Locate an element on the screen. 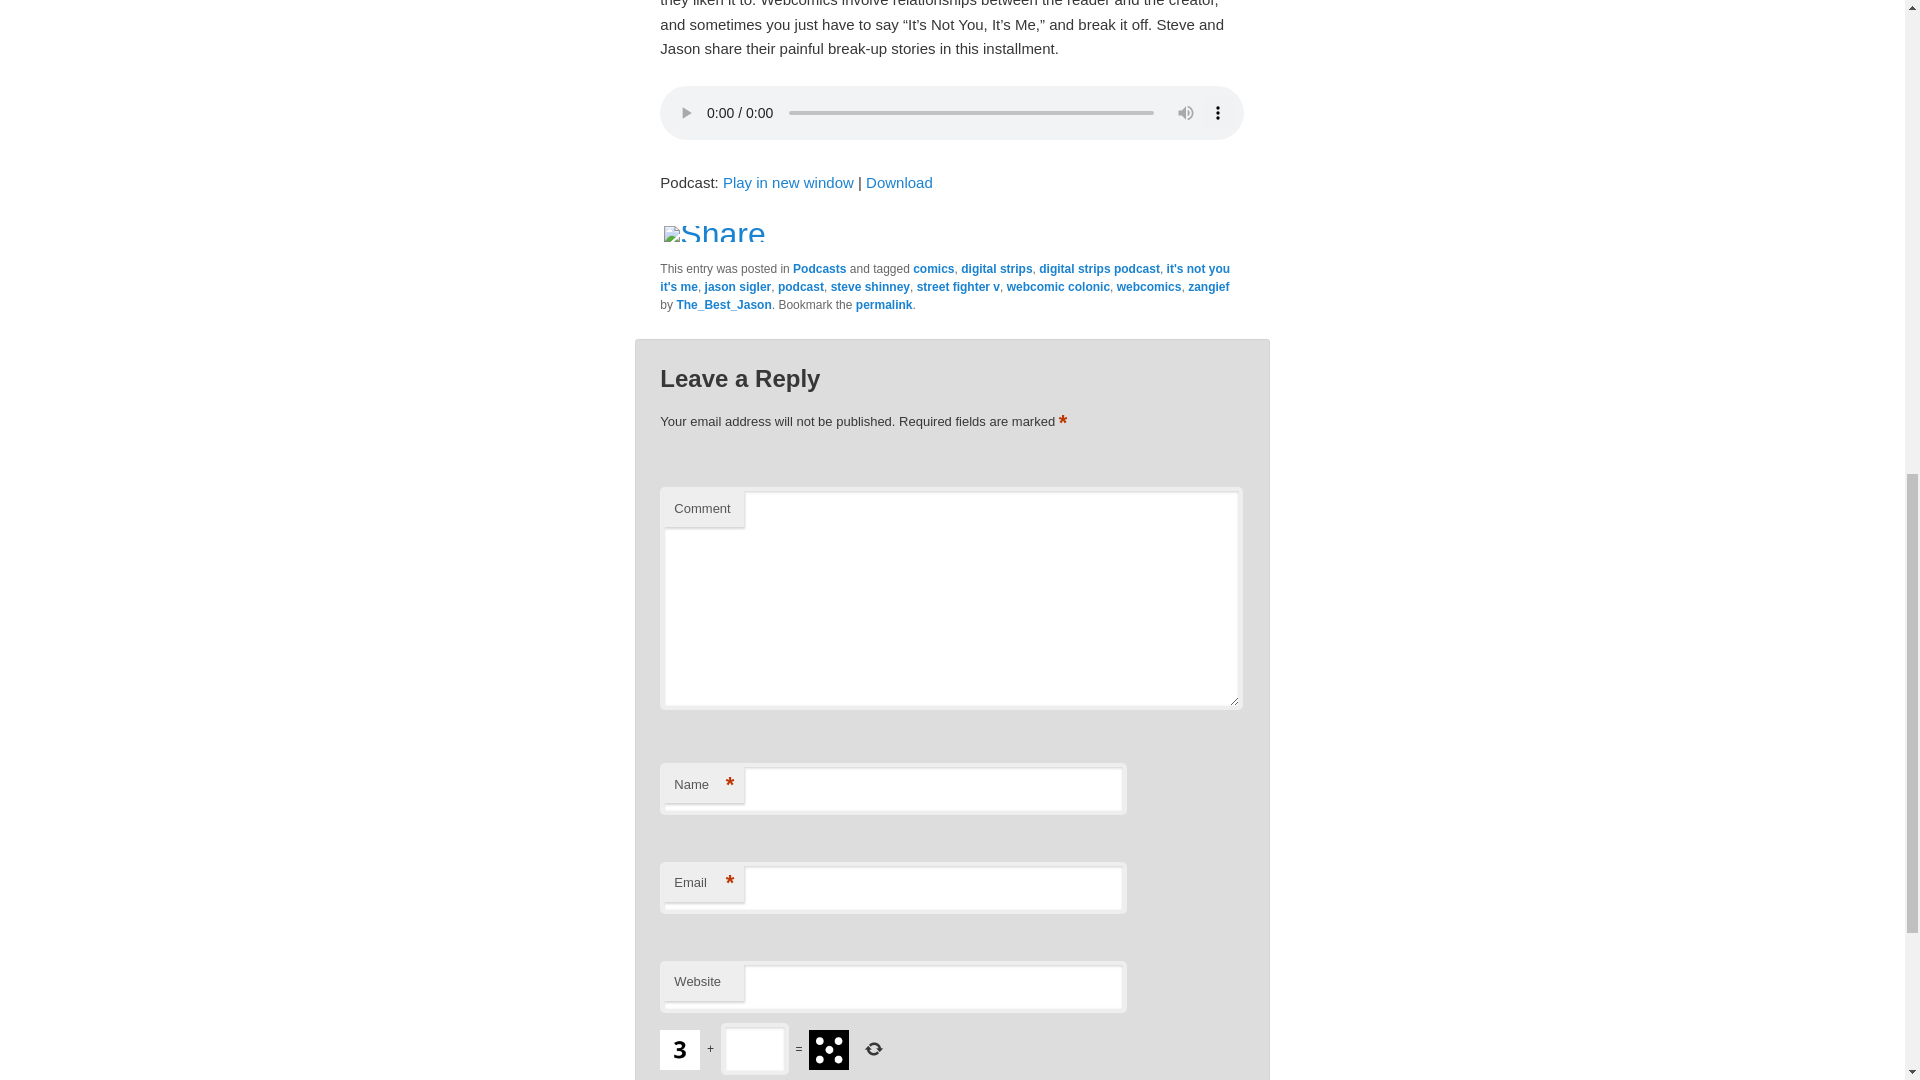 Image resolution: width=1920 pixels, height=1080 pixels. it's not you it's me is located at coordinates (945, 278).